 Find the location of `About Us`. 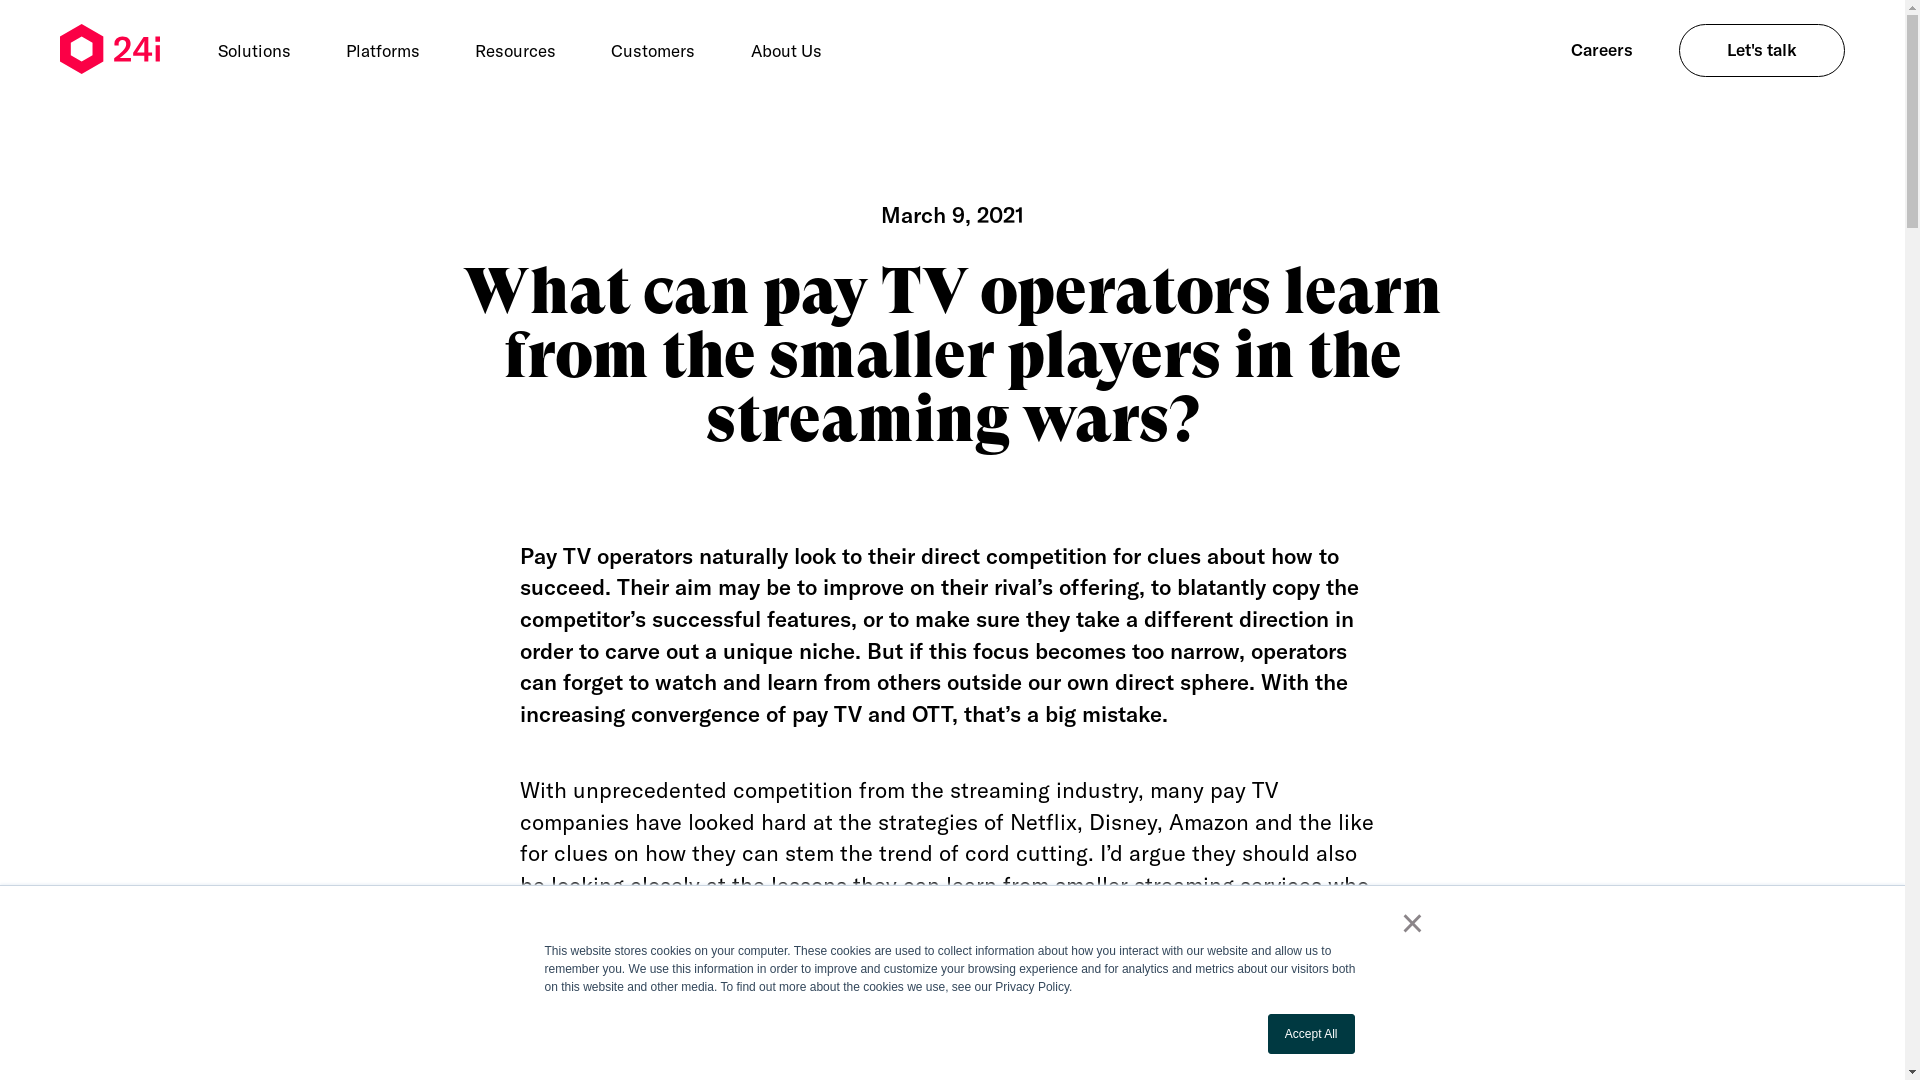

About Us is located at coordinates (786, 50).